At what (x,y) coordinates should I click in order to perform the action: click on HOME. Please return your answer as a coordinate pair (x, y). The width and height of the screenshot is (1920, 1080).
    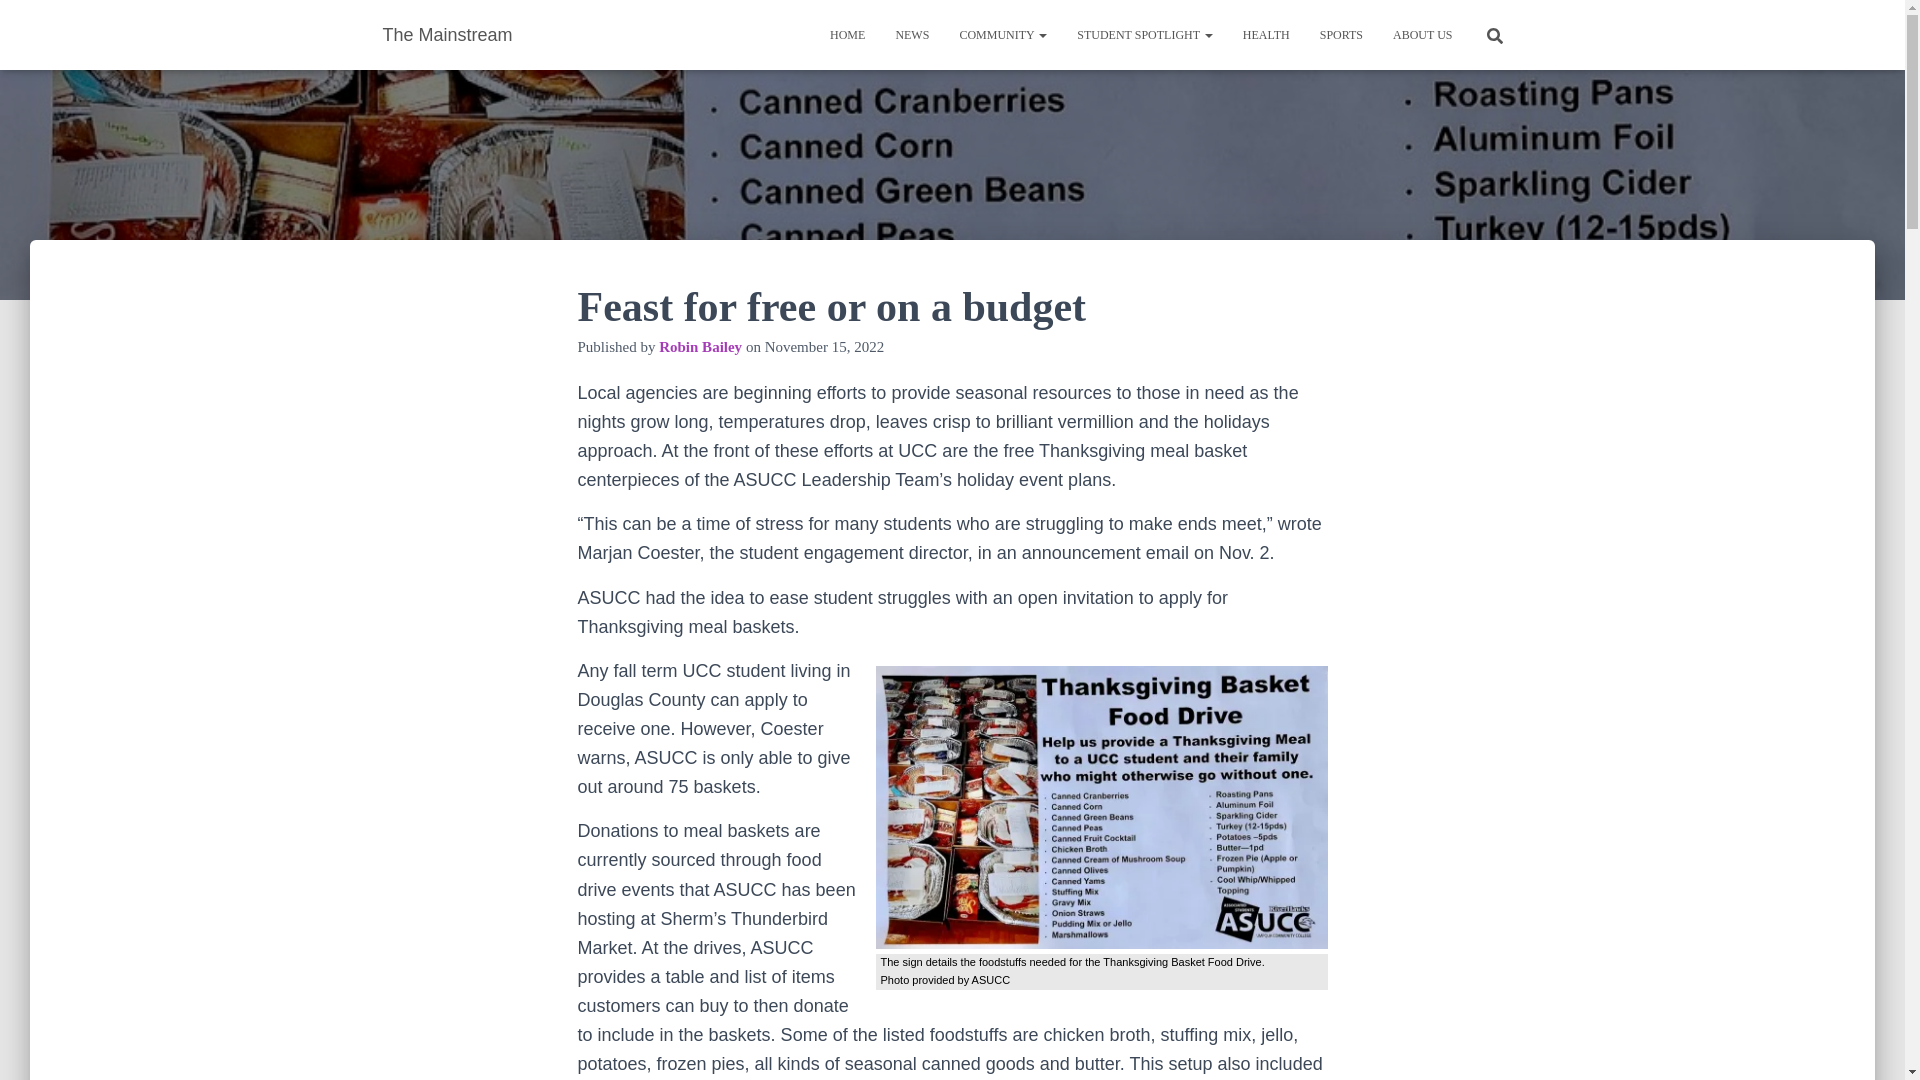
    Looking at the image, I should click on (846, 34).